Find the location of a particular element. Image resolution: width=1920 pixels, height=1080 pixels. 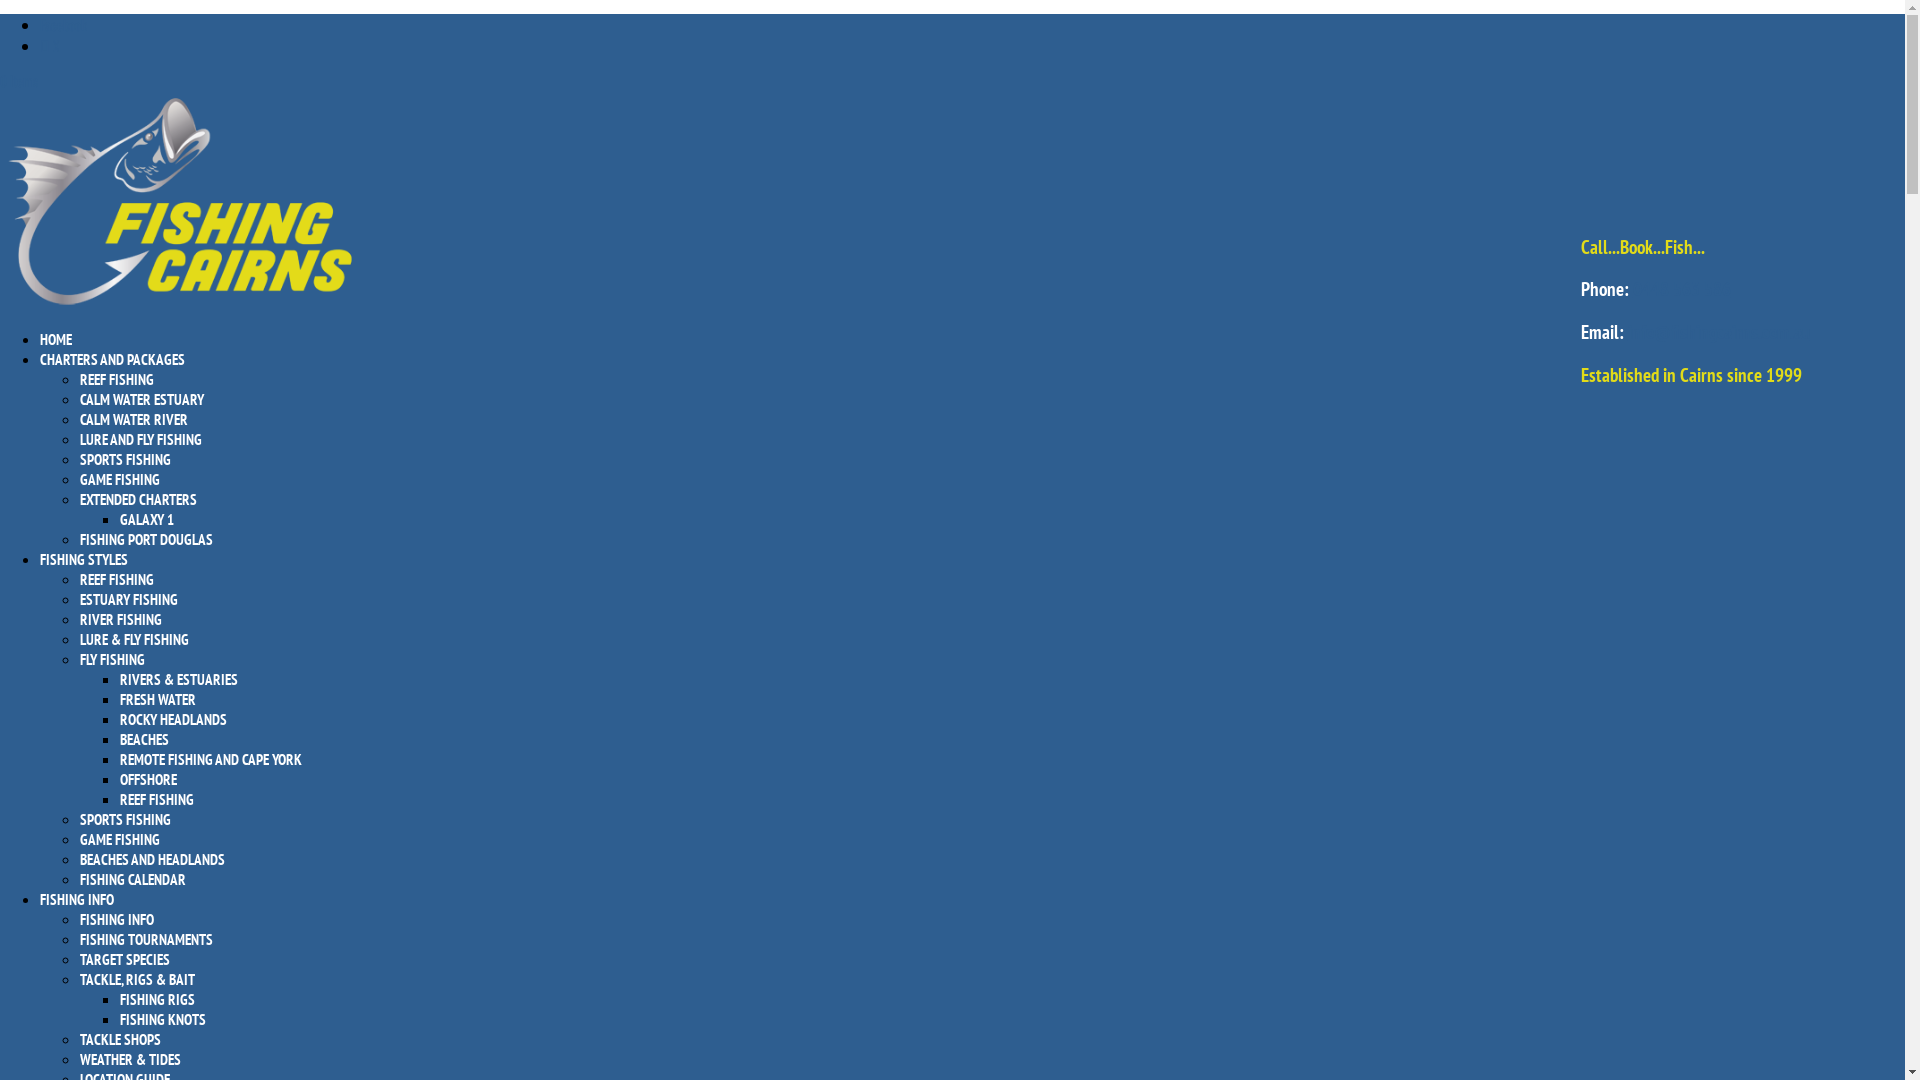

FRESH WATER is located at coordinates (158, 700).